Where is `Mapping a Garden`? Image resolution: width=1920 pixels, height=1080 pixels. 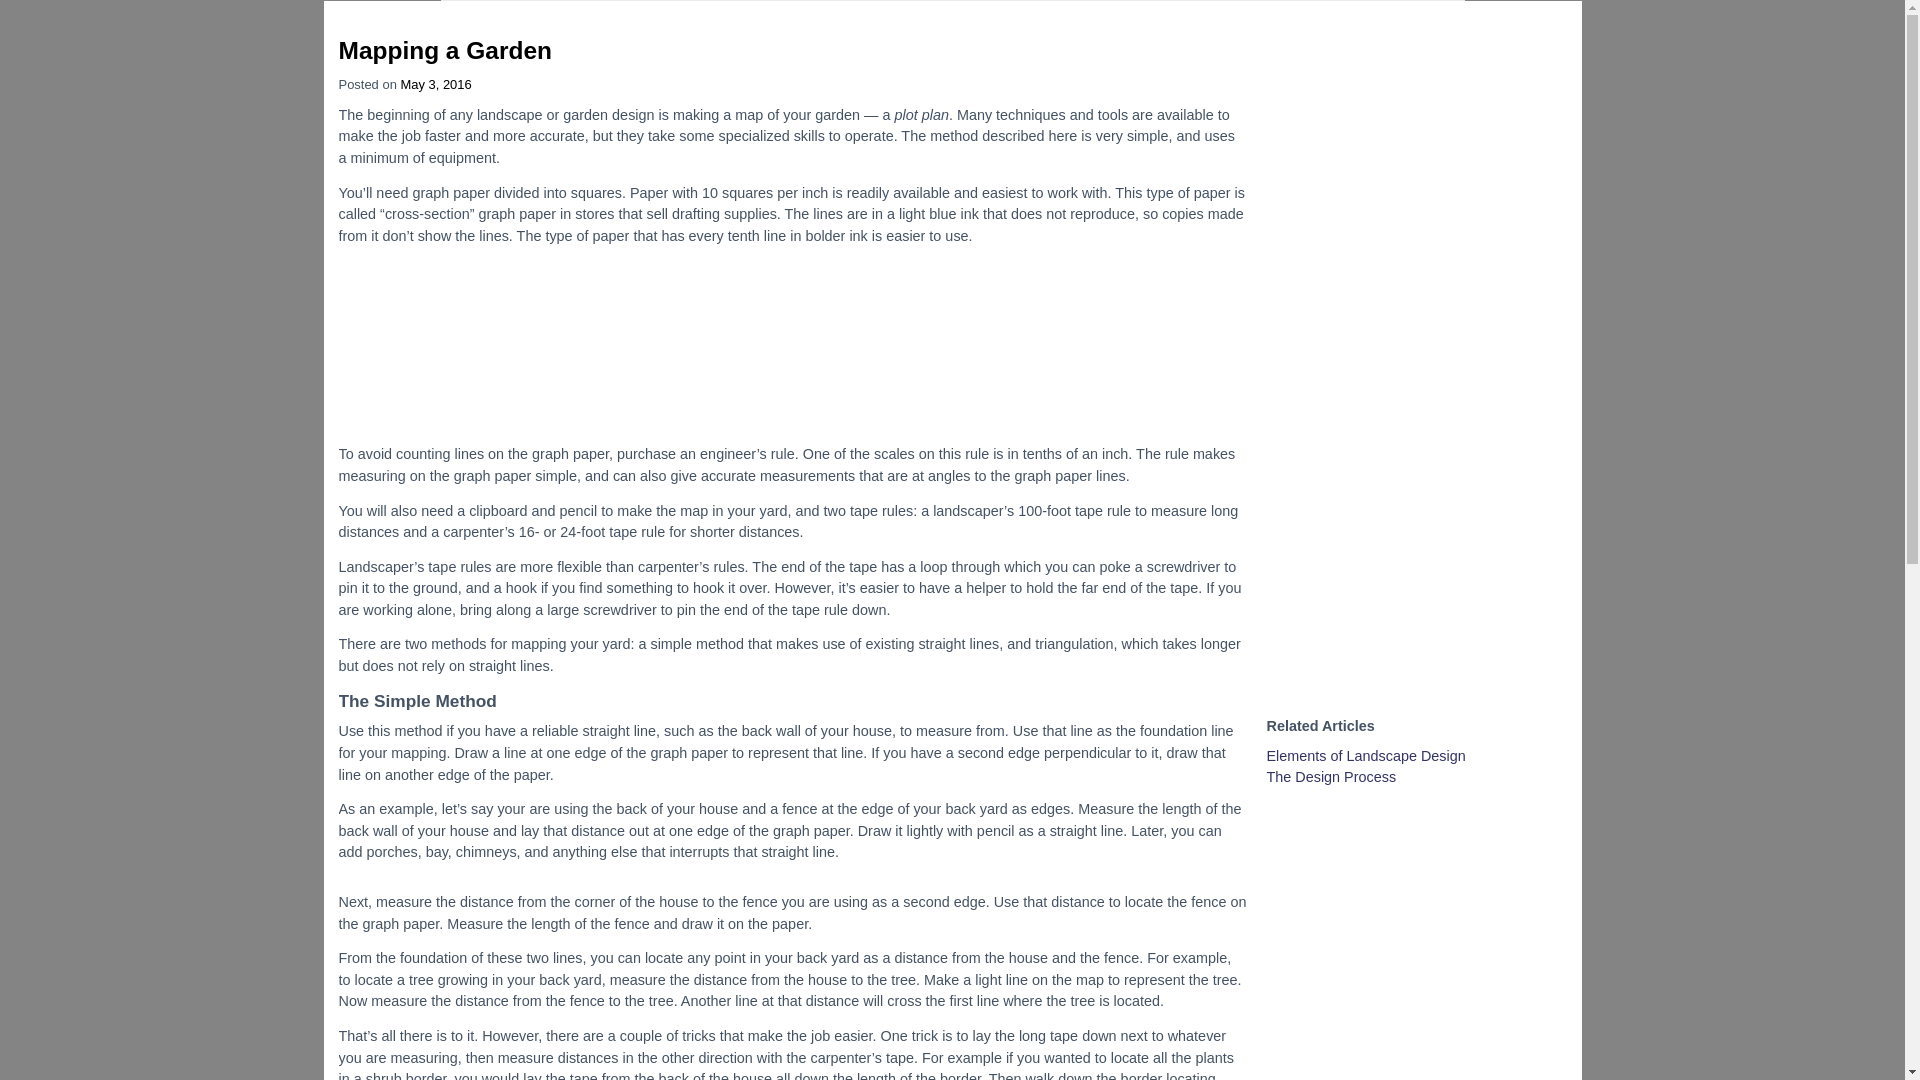 Mapping a Garden is located at coordinates (444, 50).